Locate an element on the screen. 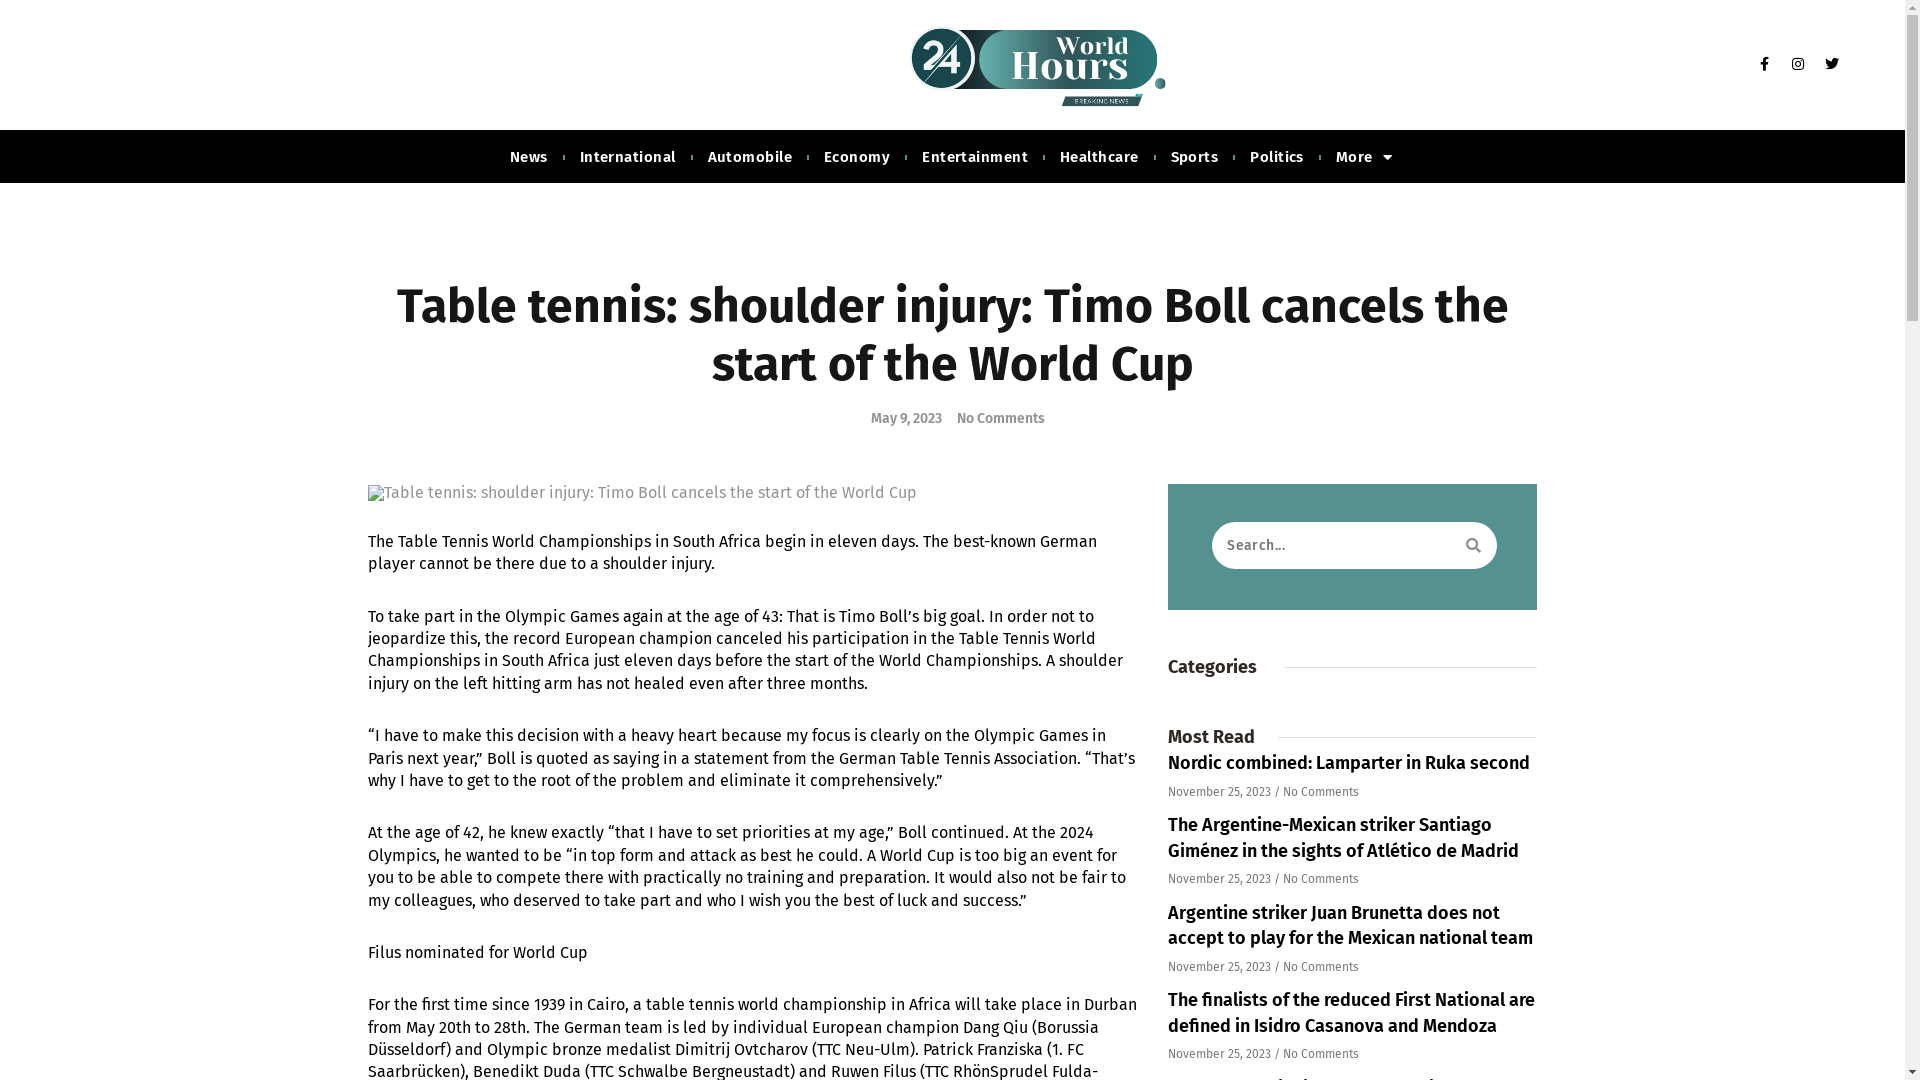 The image size is (1920, 1080). Automobile is located at coordinates (750, 158).